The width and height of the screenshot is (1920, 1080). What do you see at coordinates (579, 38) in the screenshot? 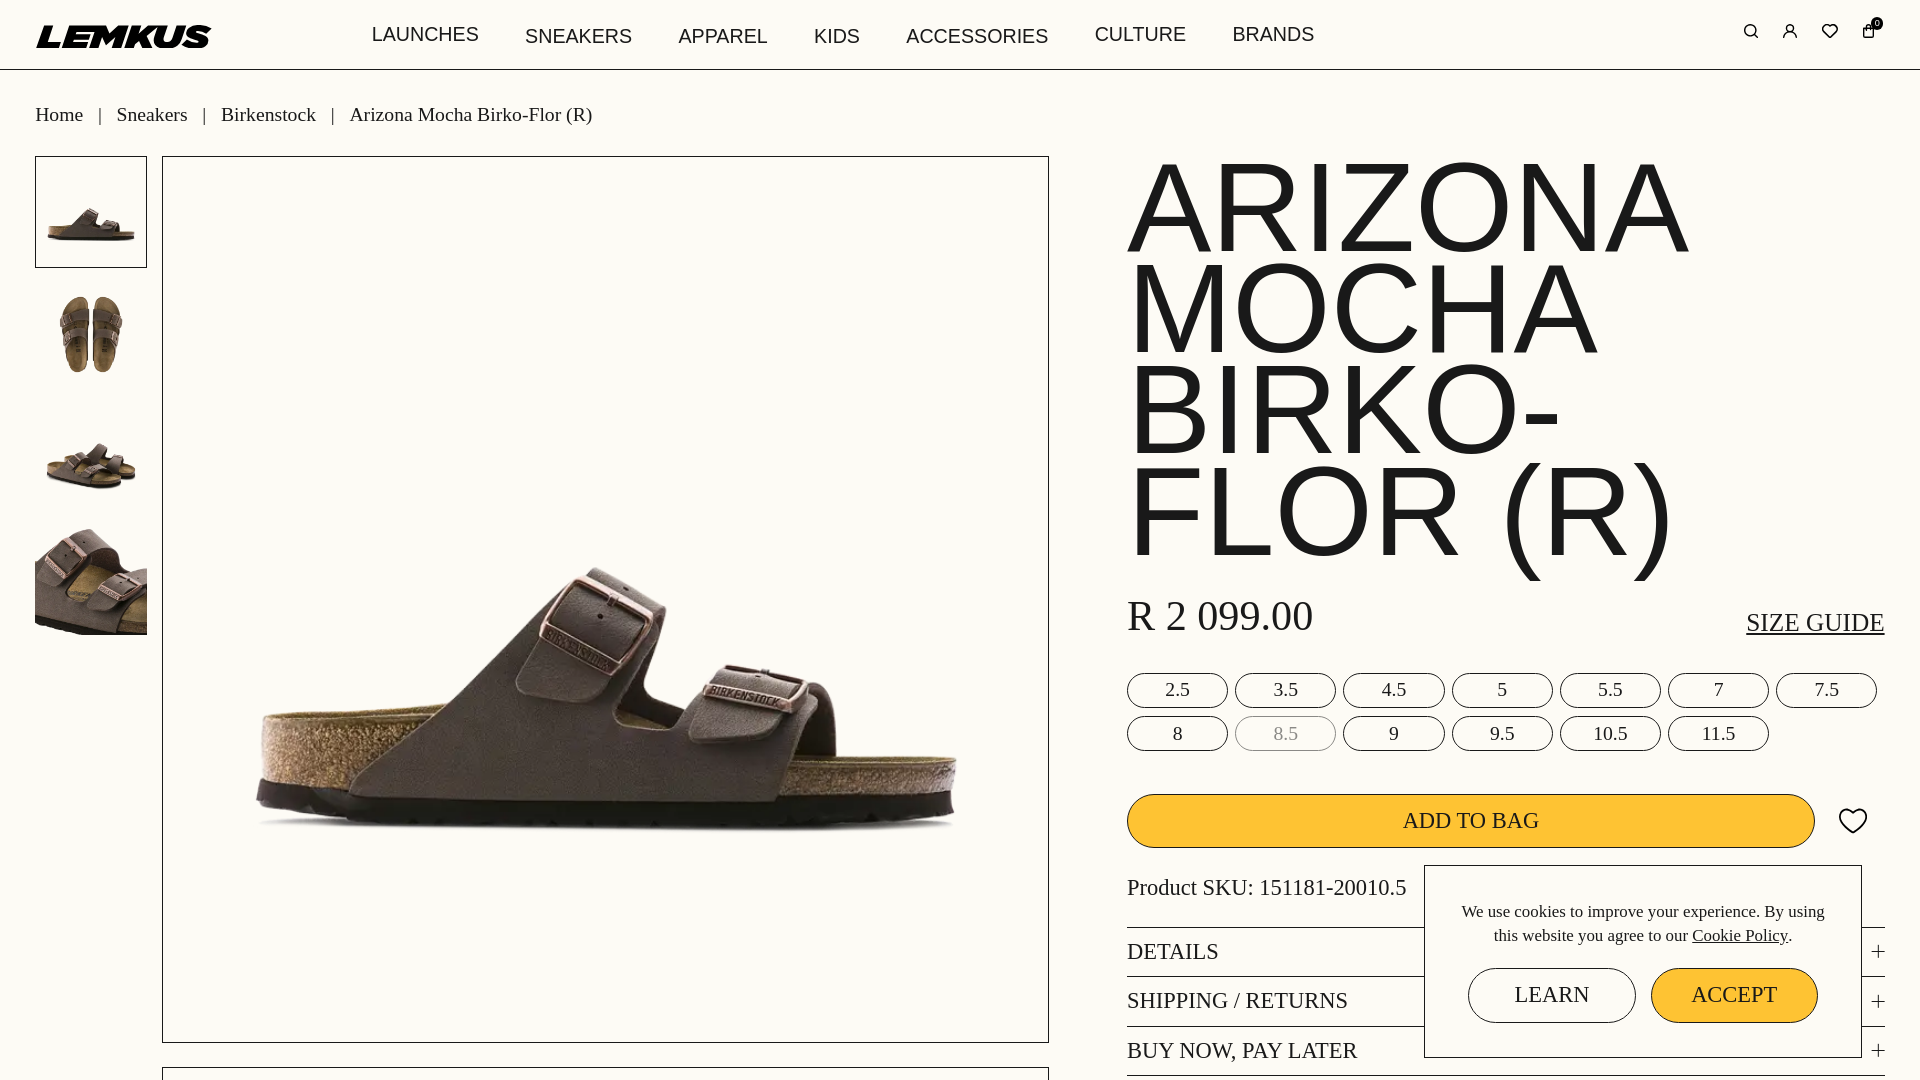
I see `SNEAKERS` at bounding box center [579, 38].